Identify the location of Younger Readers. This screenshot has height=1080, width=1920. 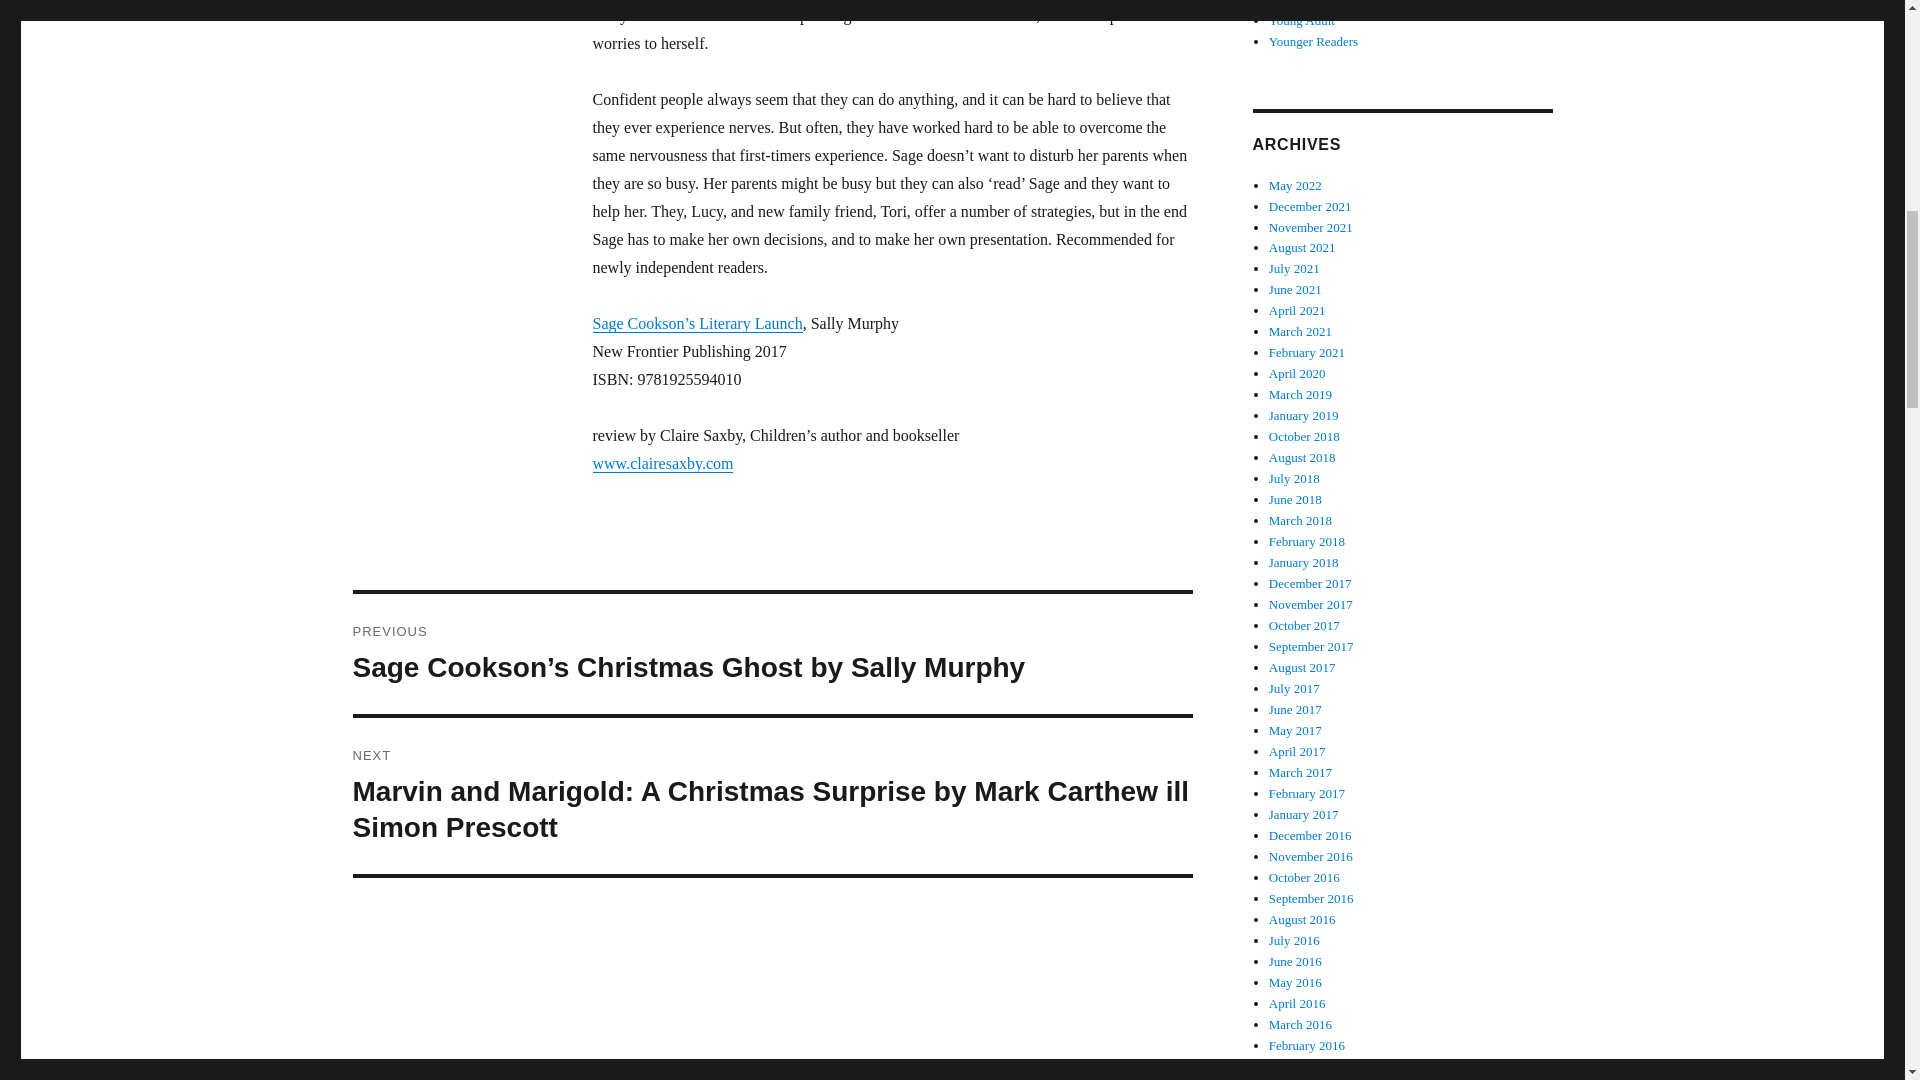
(1313, 40).